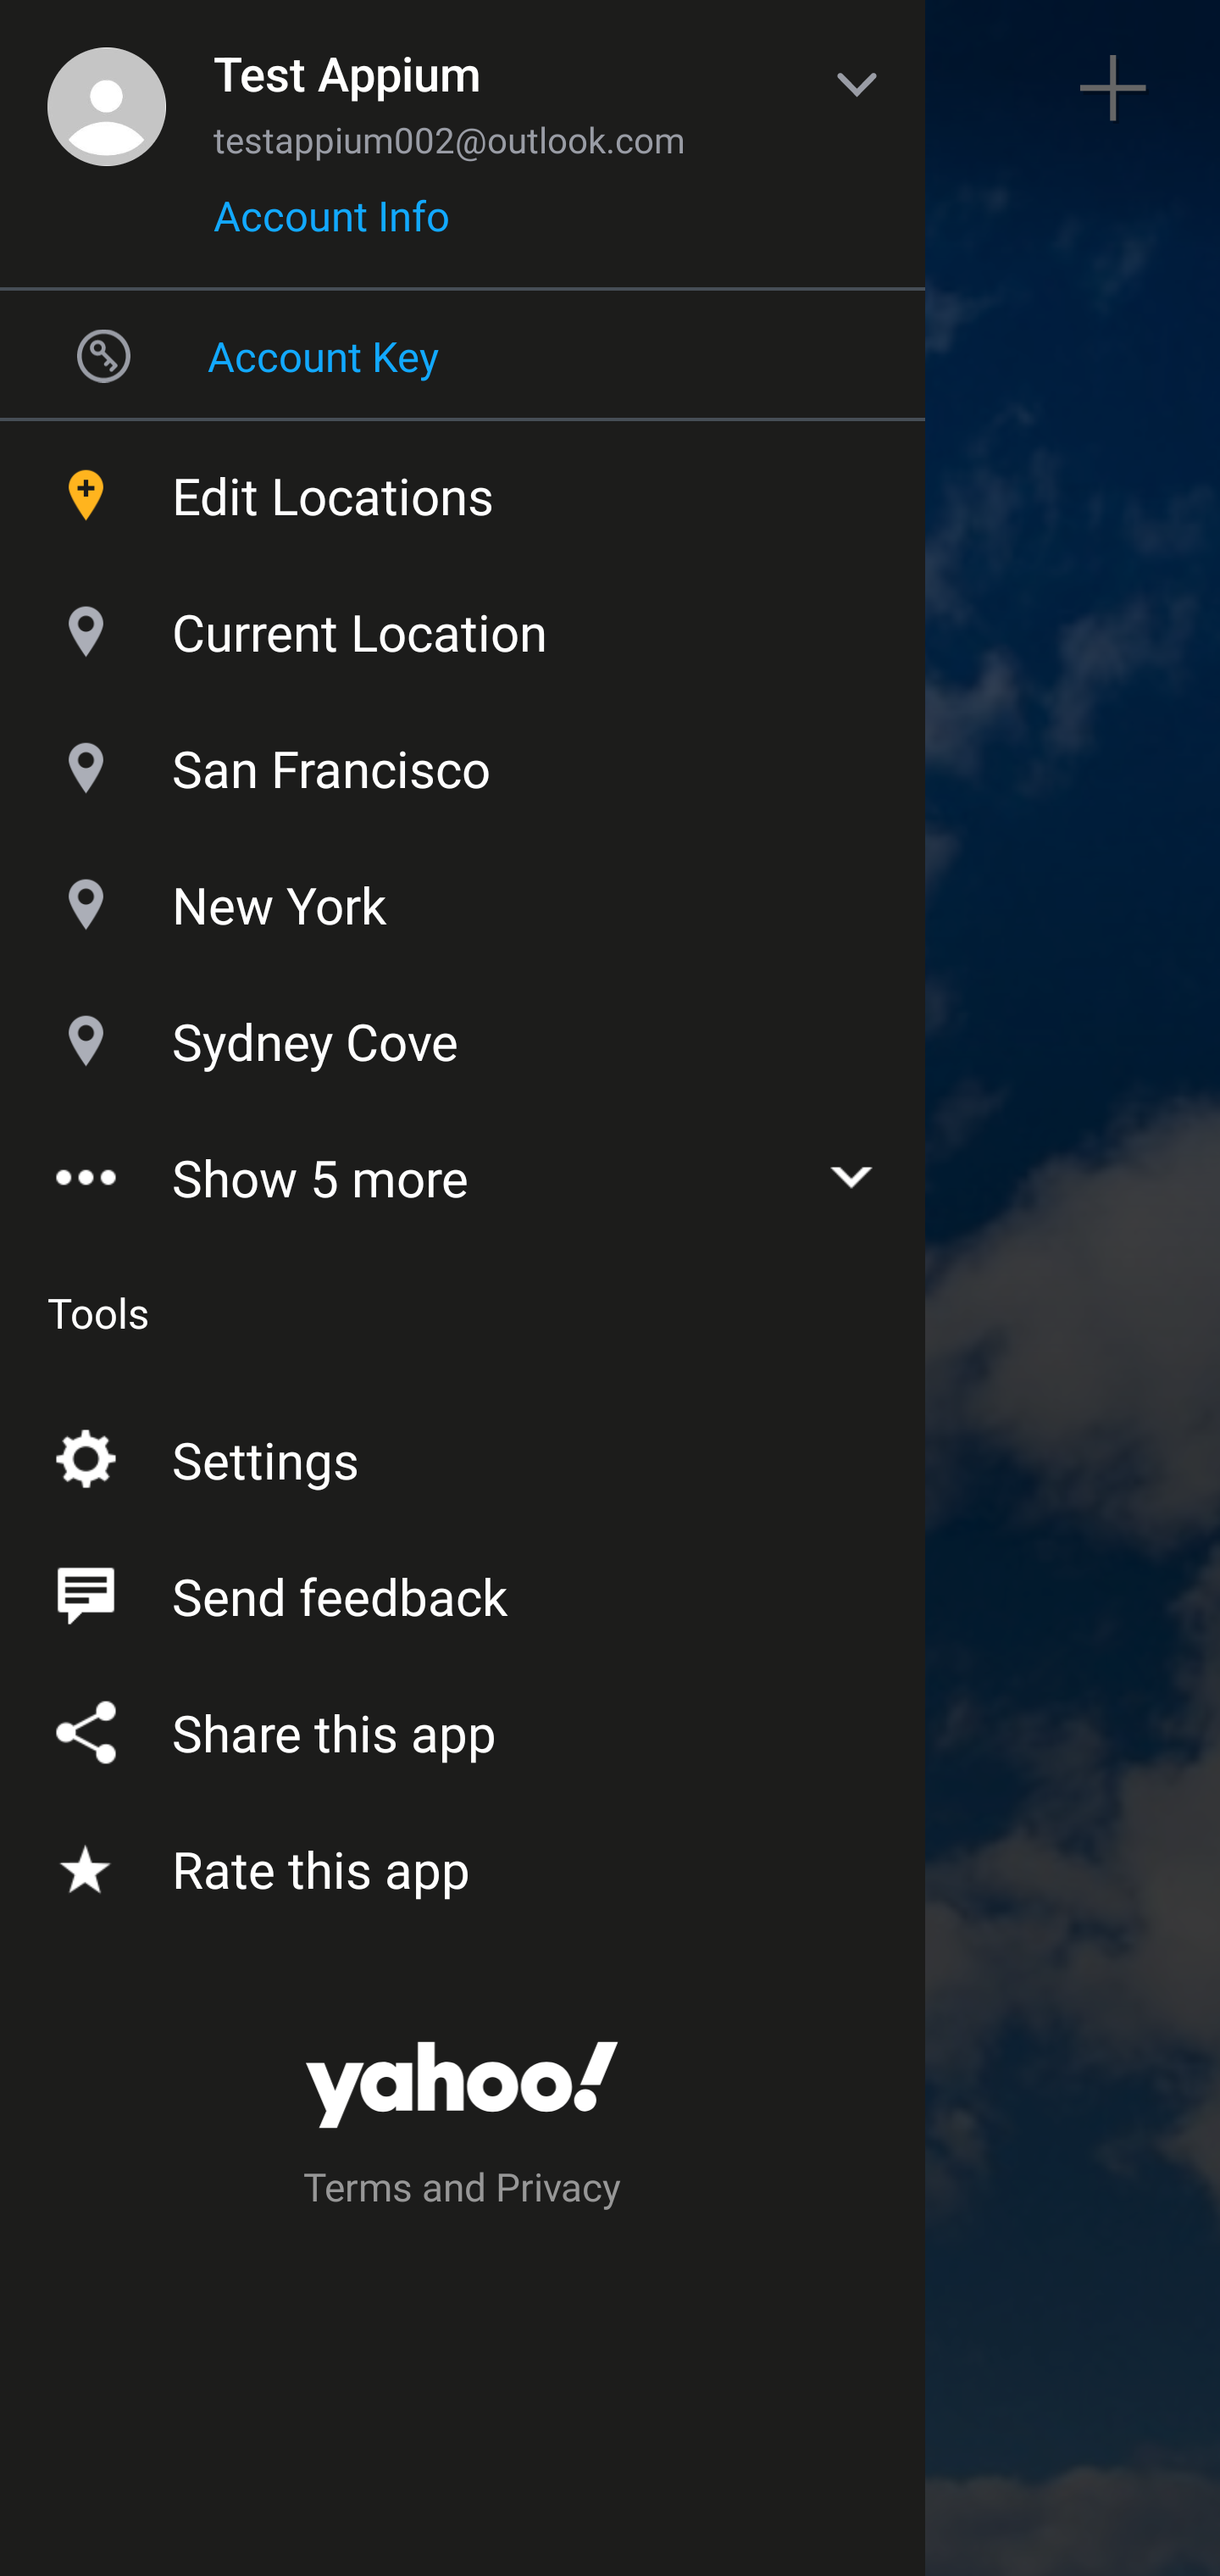  Describe the element at coordinates (105, 88) in the screenshot. I see `Sidebar` at that location.